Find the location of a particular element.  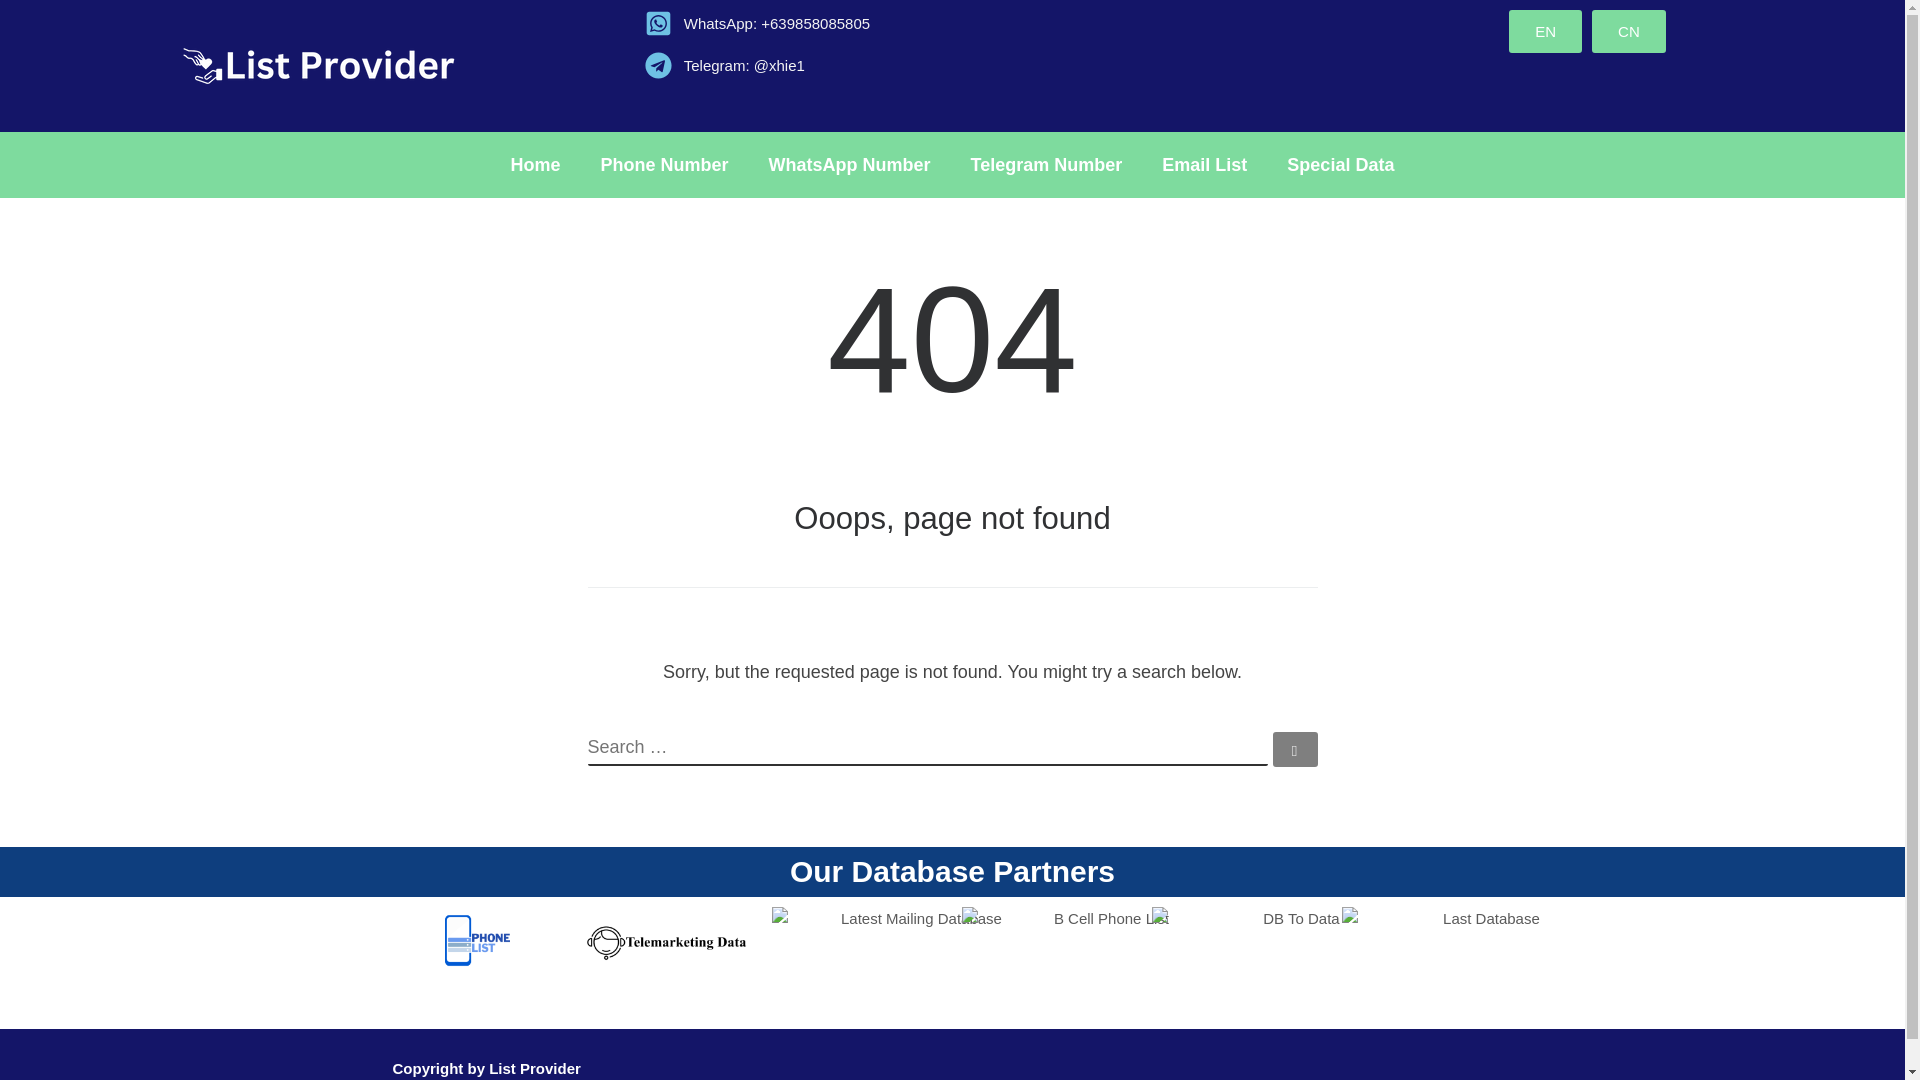

Email List is located at coordinates (1204, 164).